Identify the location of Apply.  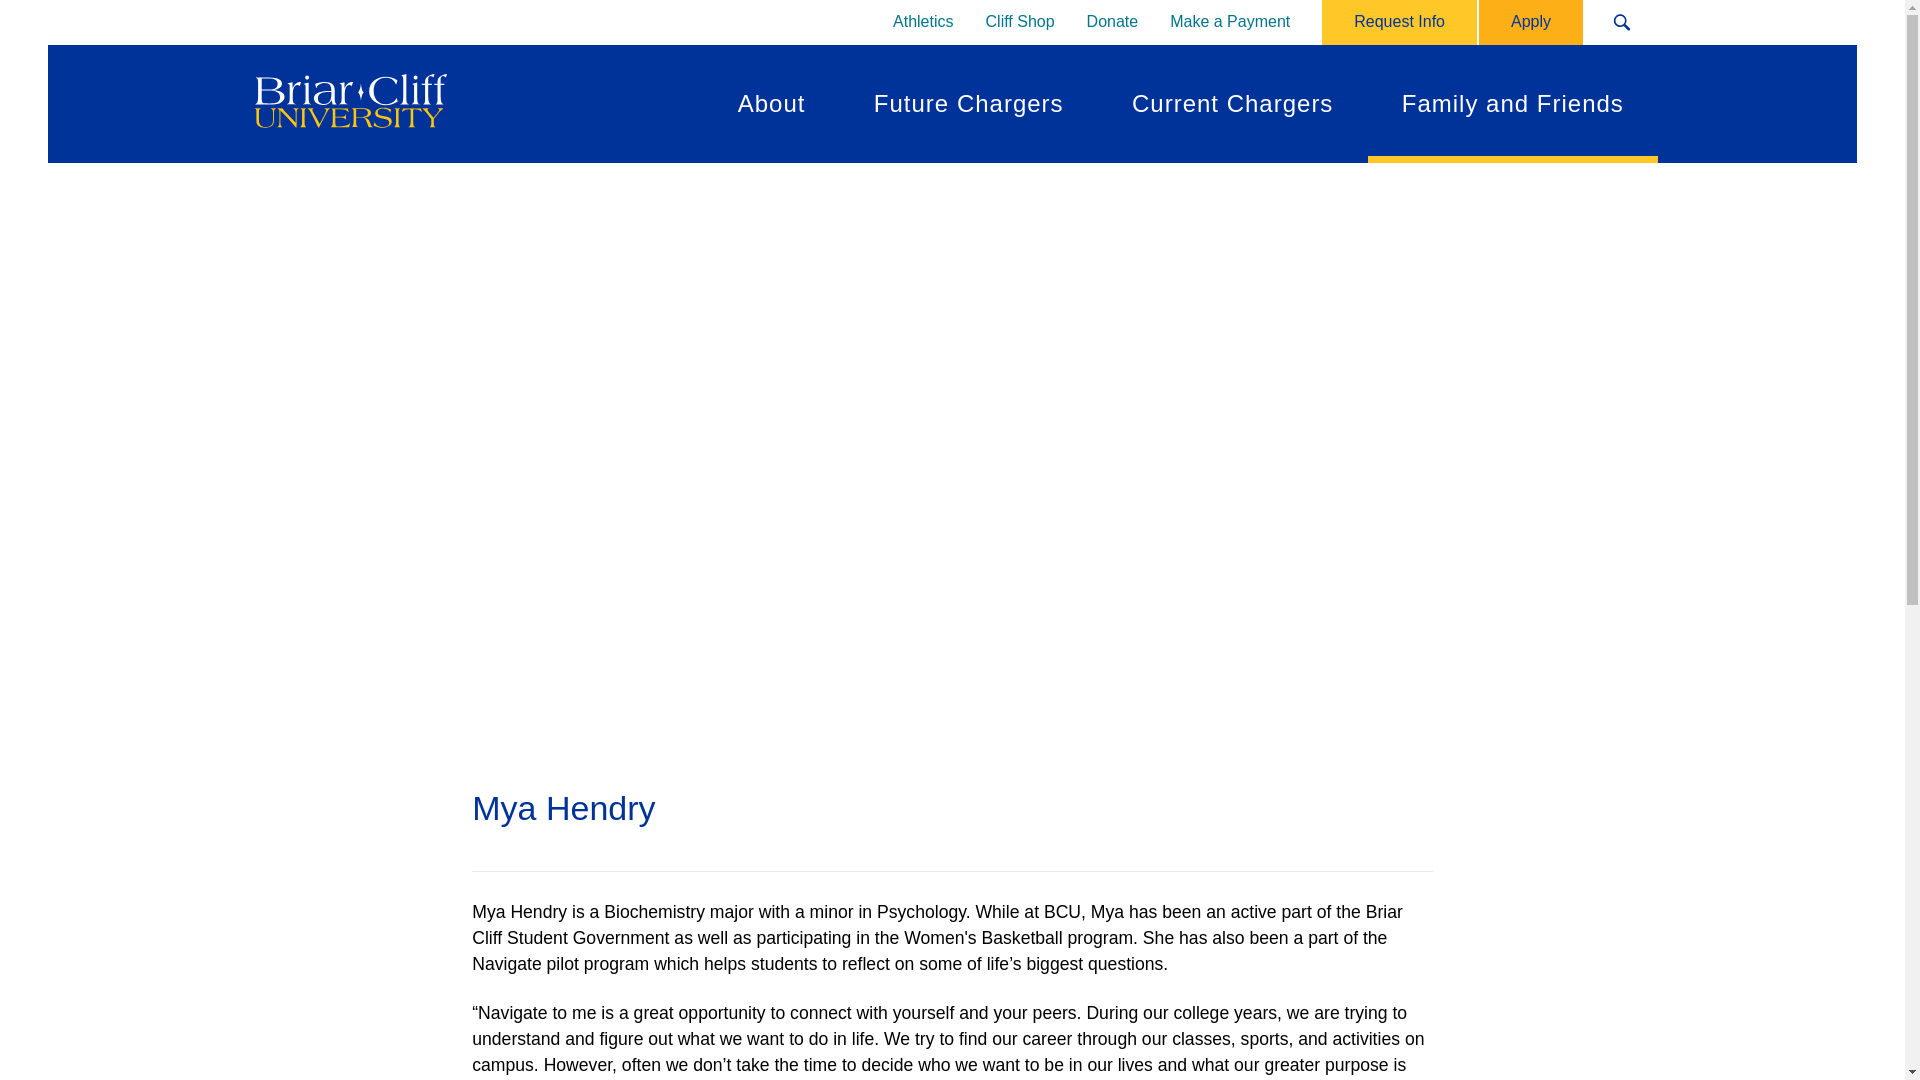
(1530, 22).